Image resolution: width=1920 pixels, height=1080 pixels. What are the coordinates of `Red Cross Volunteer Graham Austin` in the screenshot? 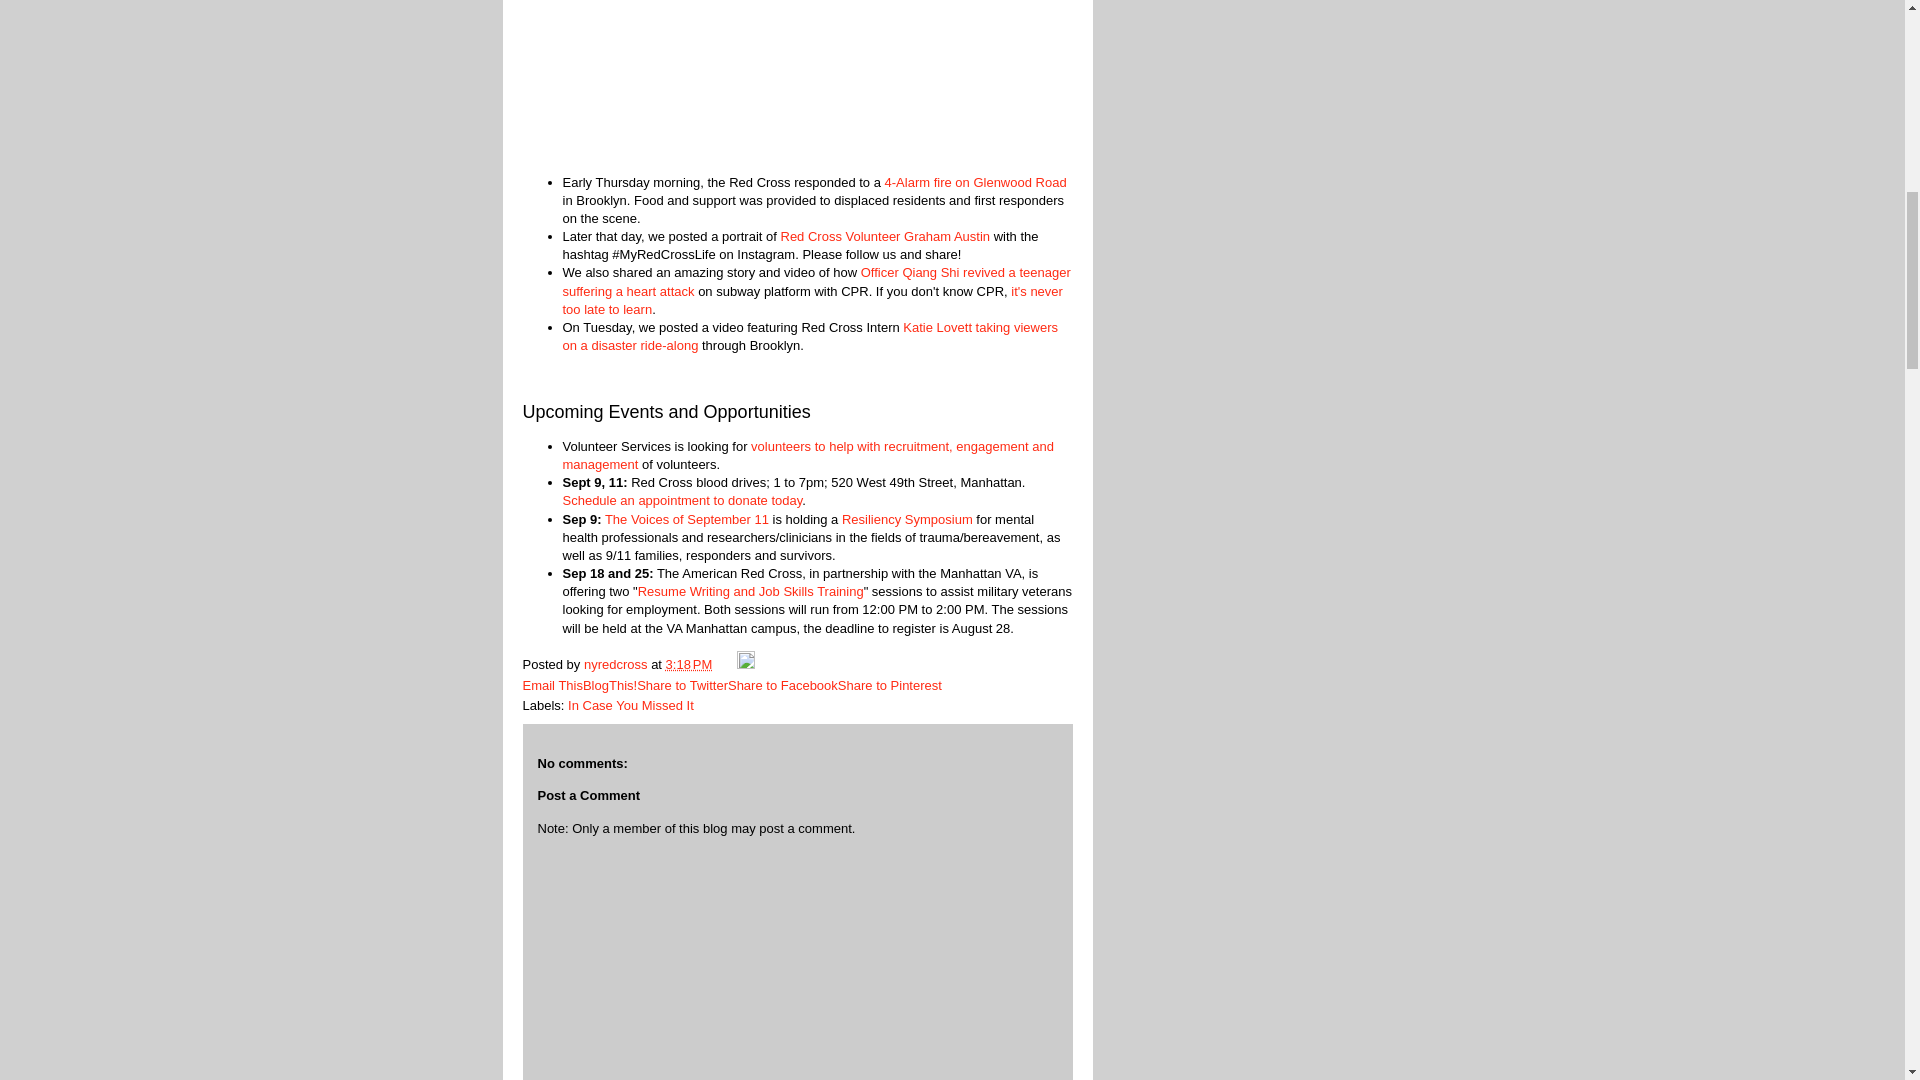 It's located at (884, 236).